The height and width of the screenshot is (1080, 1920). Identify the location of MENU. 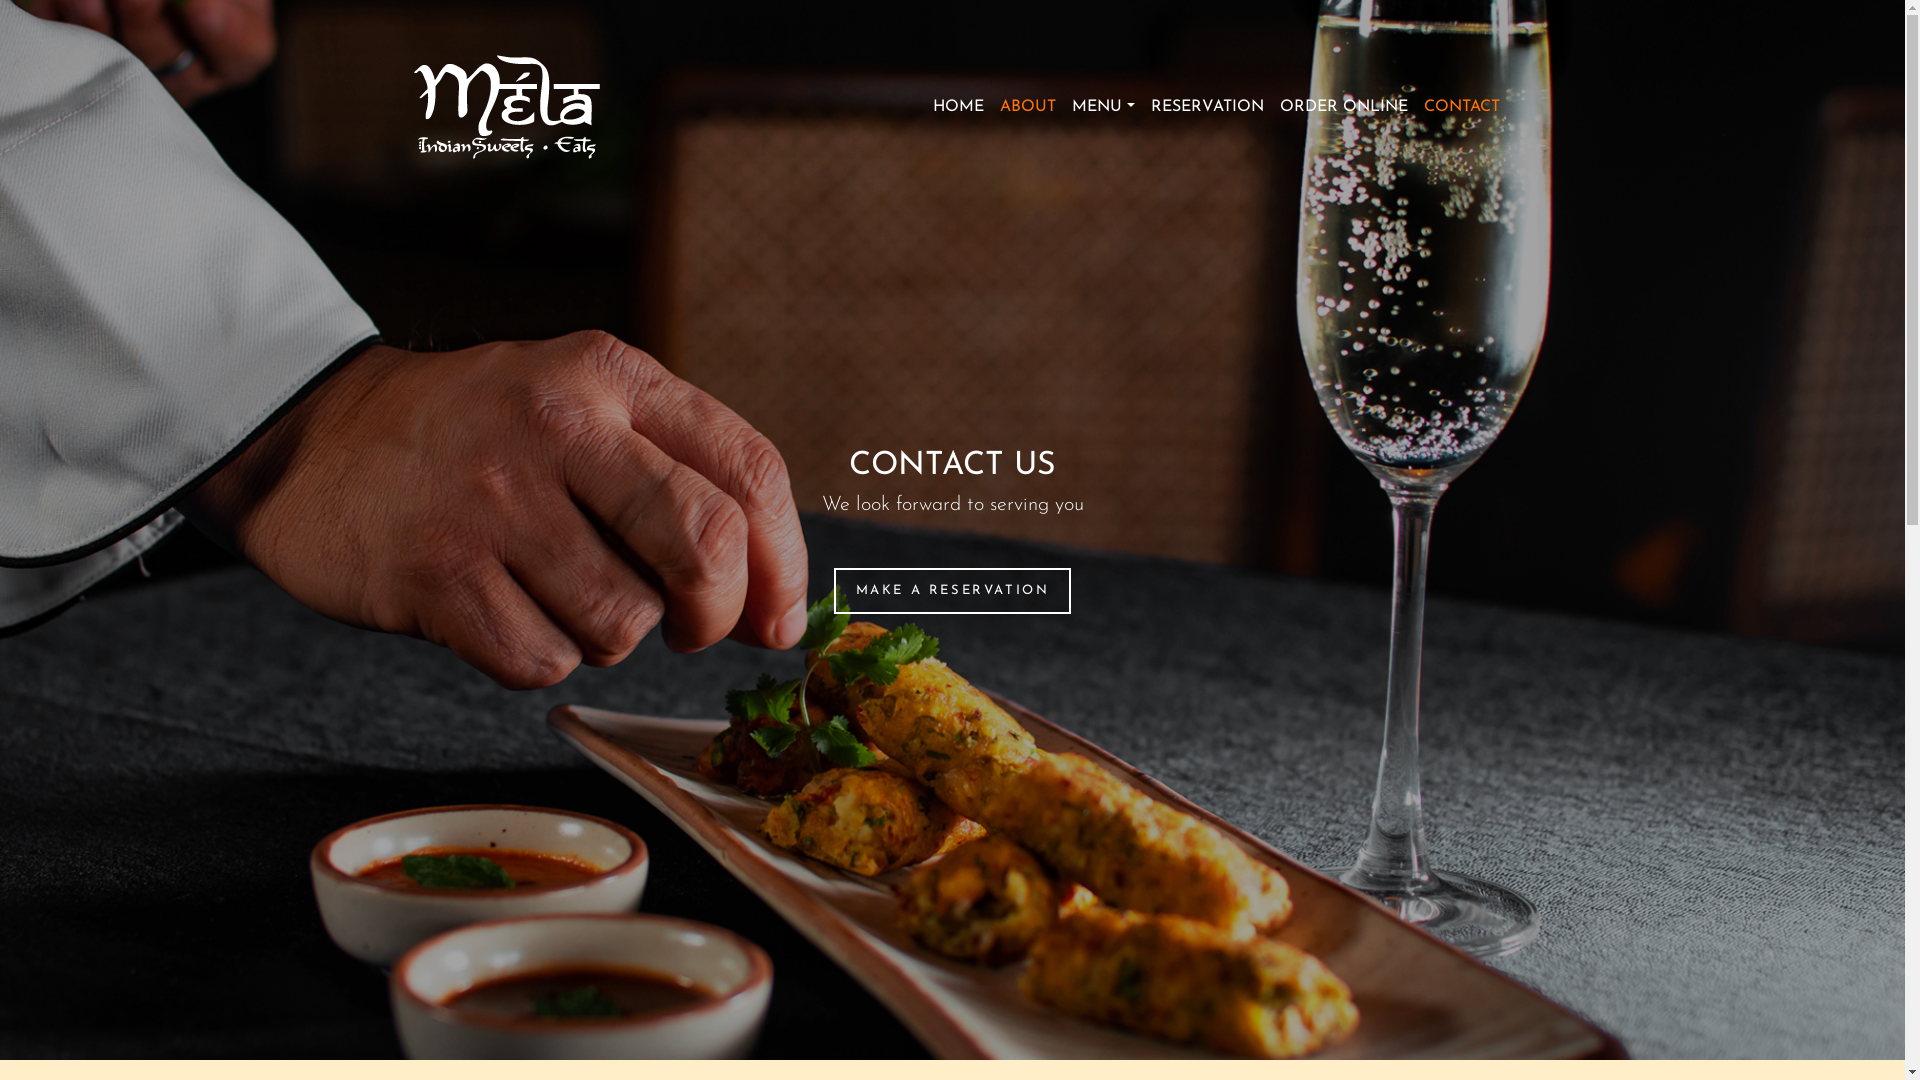
(1103, 106).